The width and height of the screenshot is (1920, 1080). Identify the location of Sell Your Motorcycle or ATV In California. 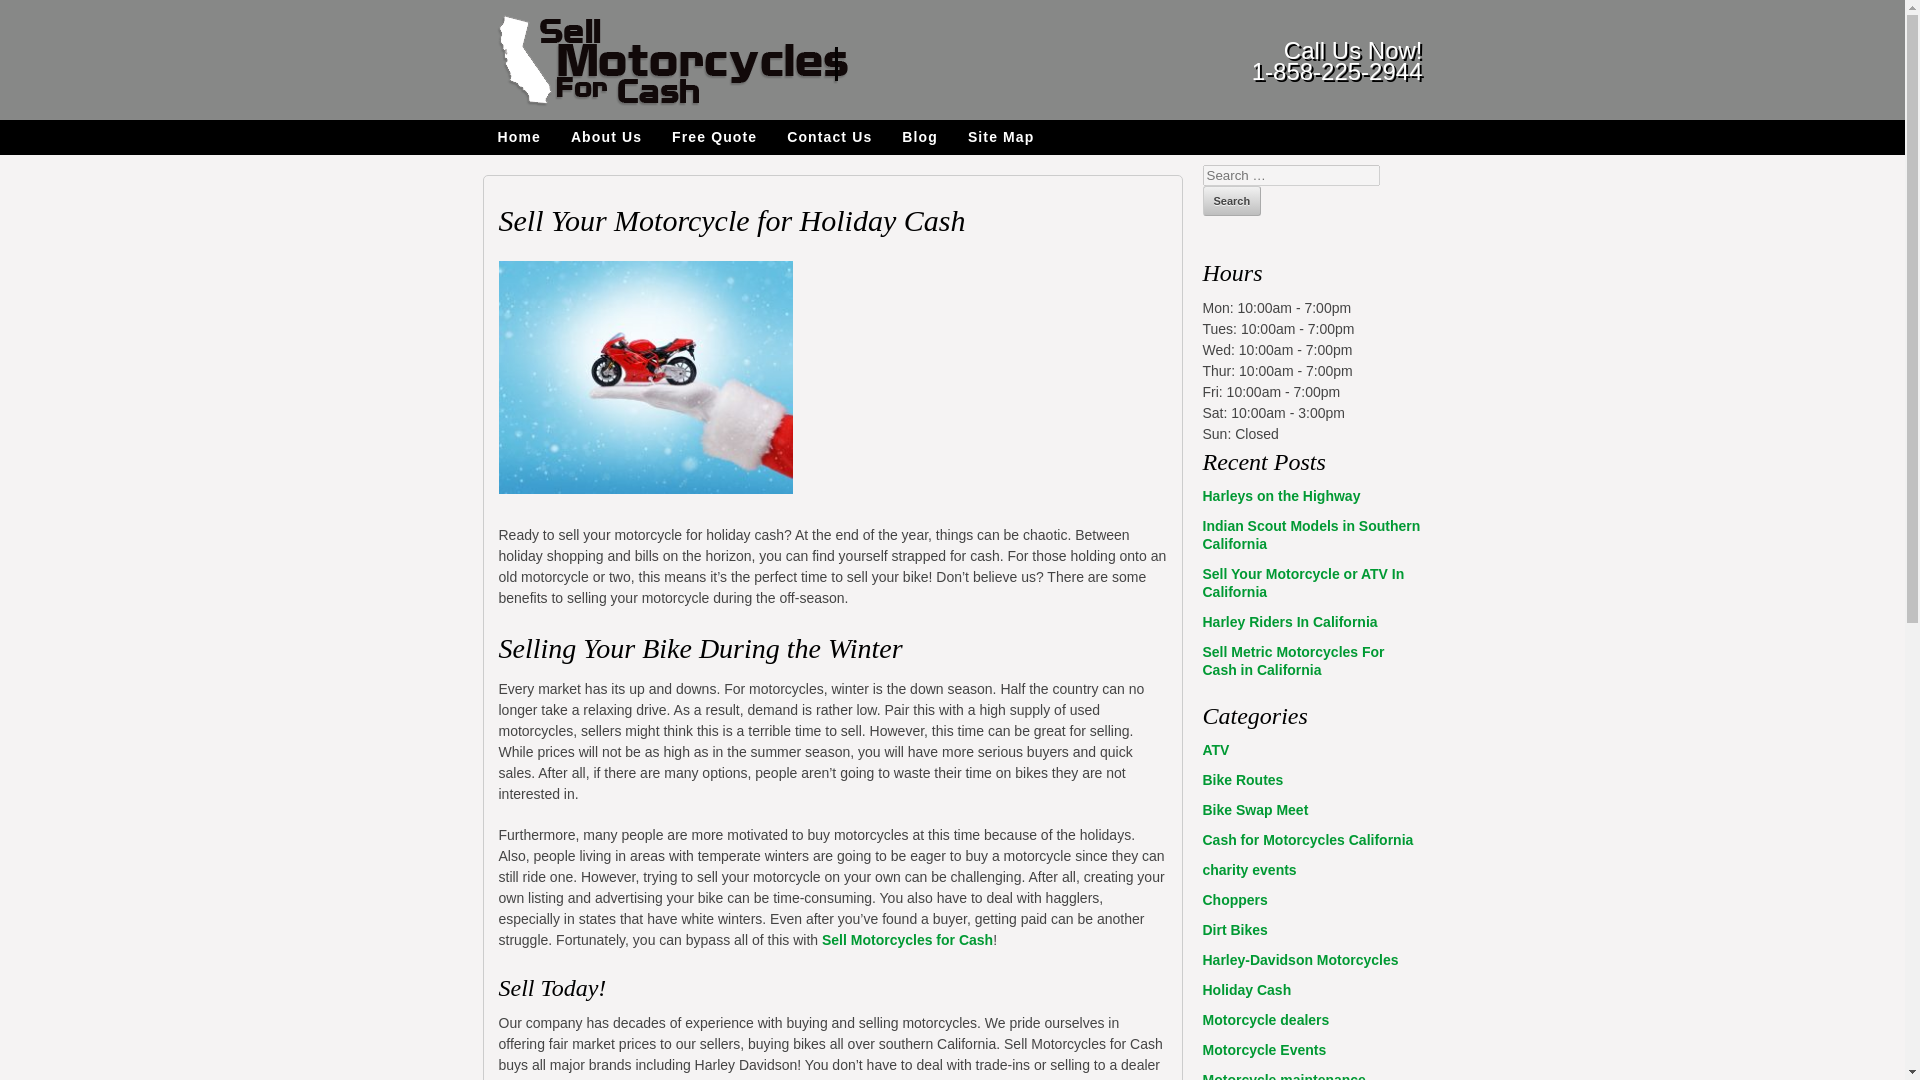
(1302, 582).